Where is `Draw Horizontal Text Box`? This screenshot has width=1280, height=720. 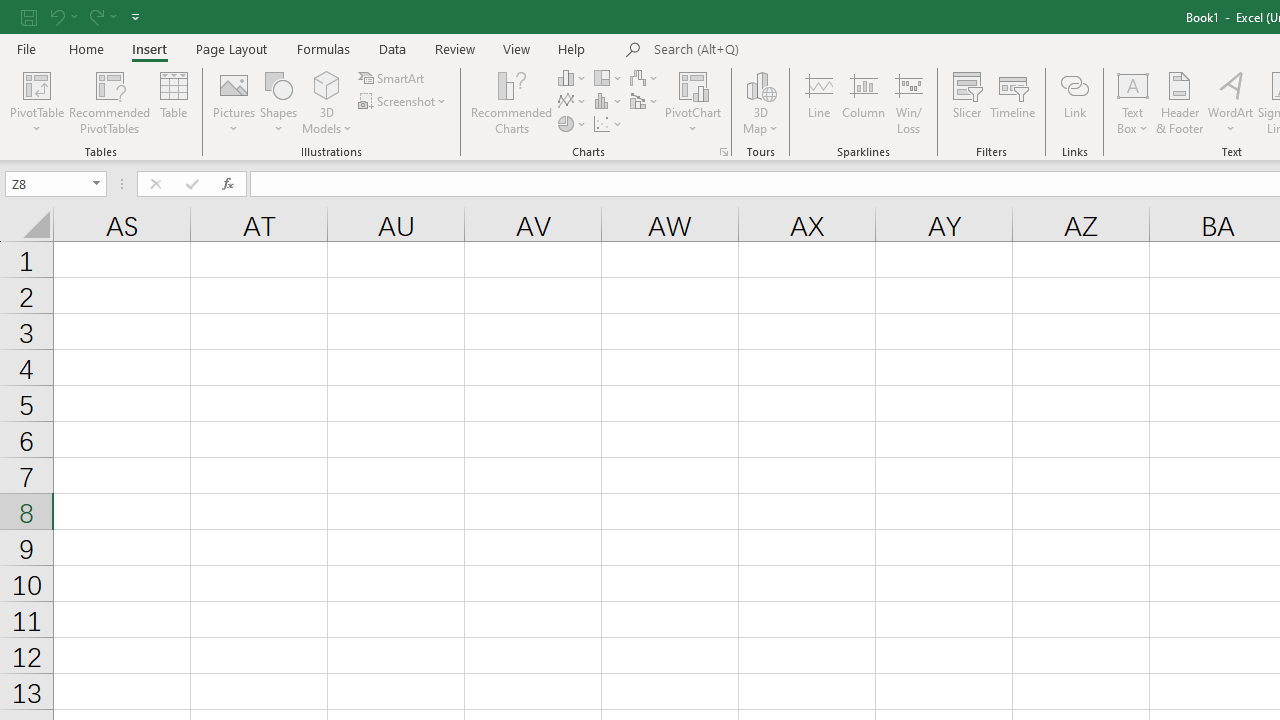 Draw Horizontal Text Box is located at coordinates (1133, 84).